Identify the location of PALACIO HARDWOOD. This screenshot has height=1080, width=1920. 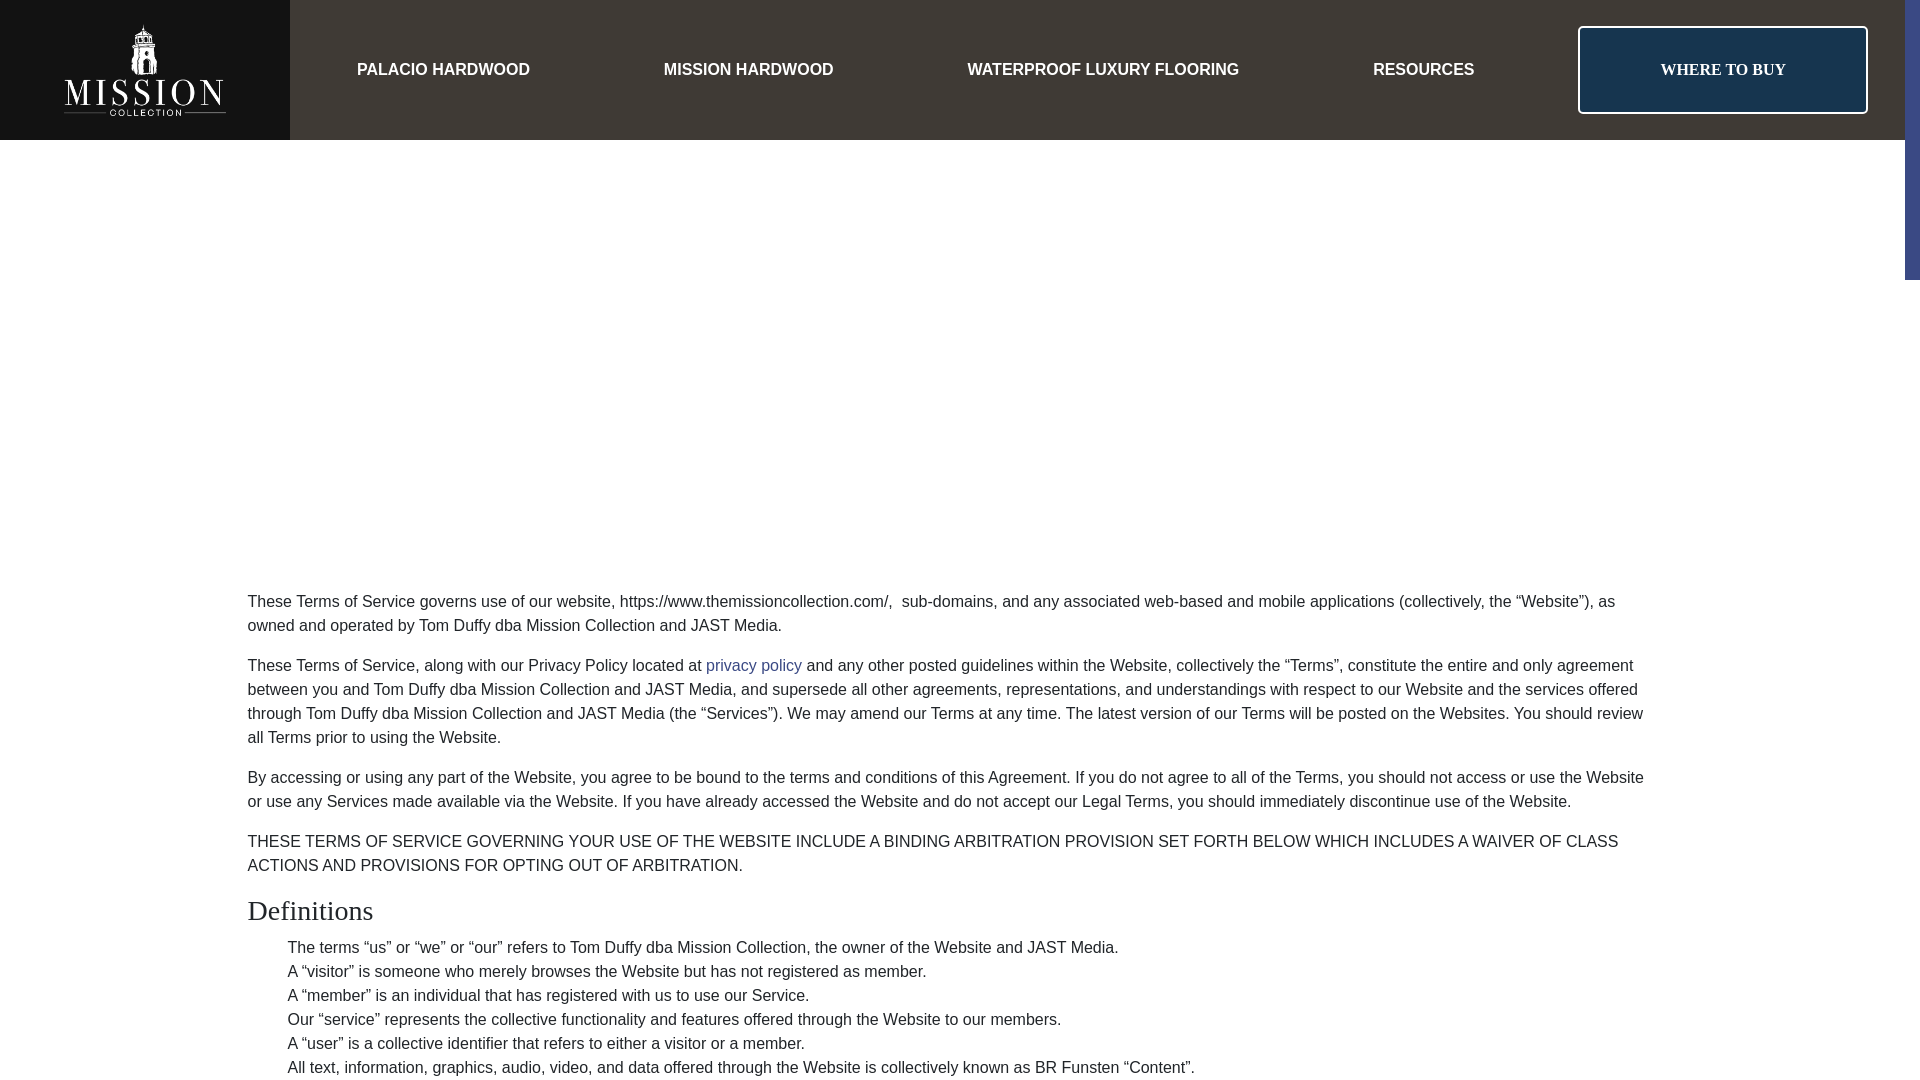
(443, 70).